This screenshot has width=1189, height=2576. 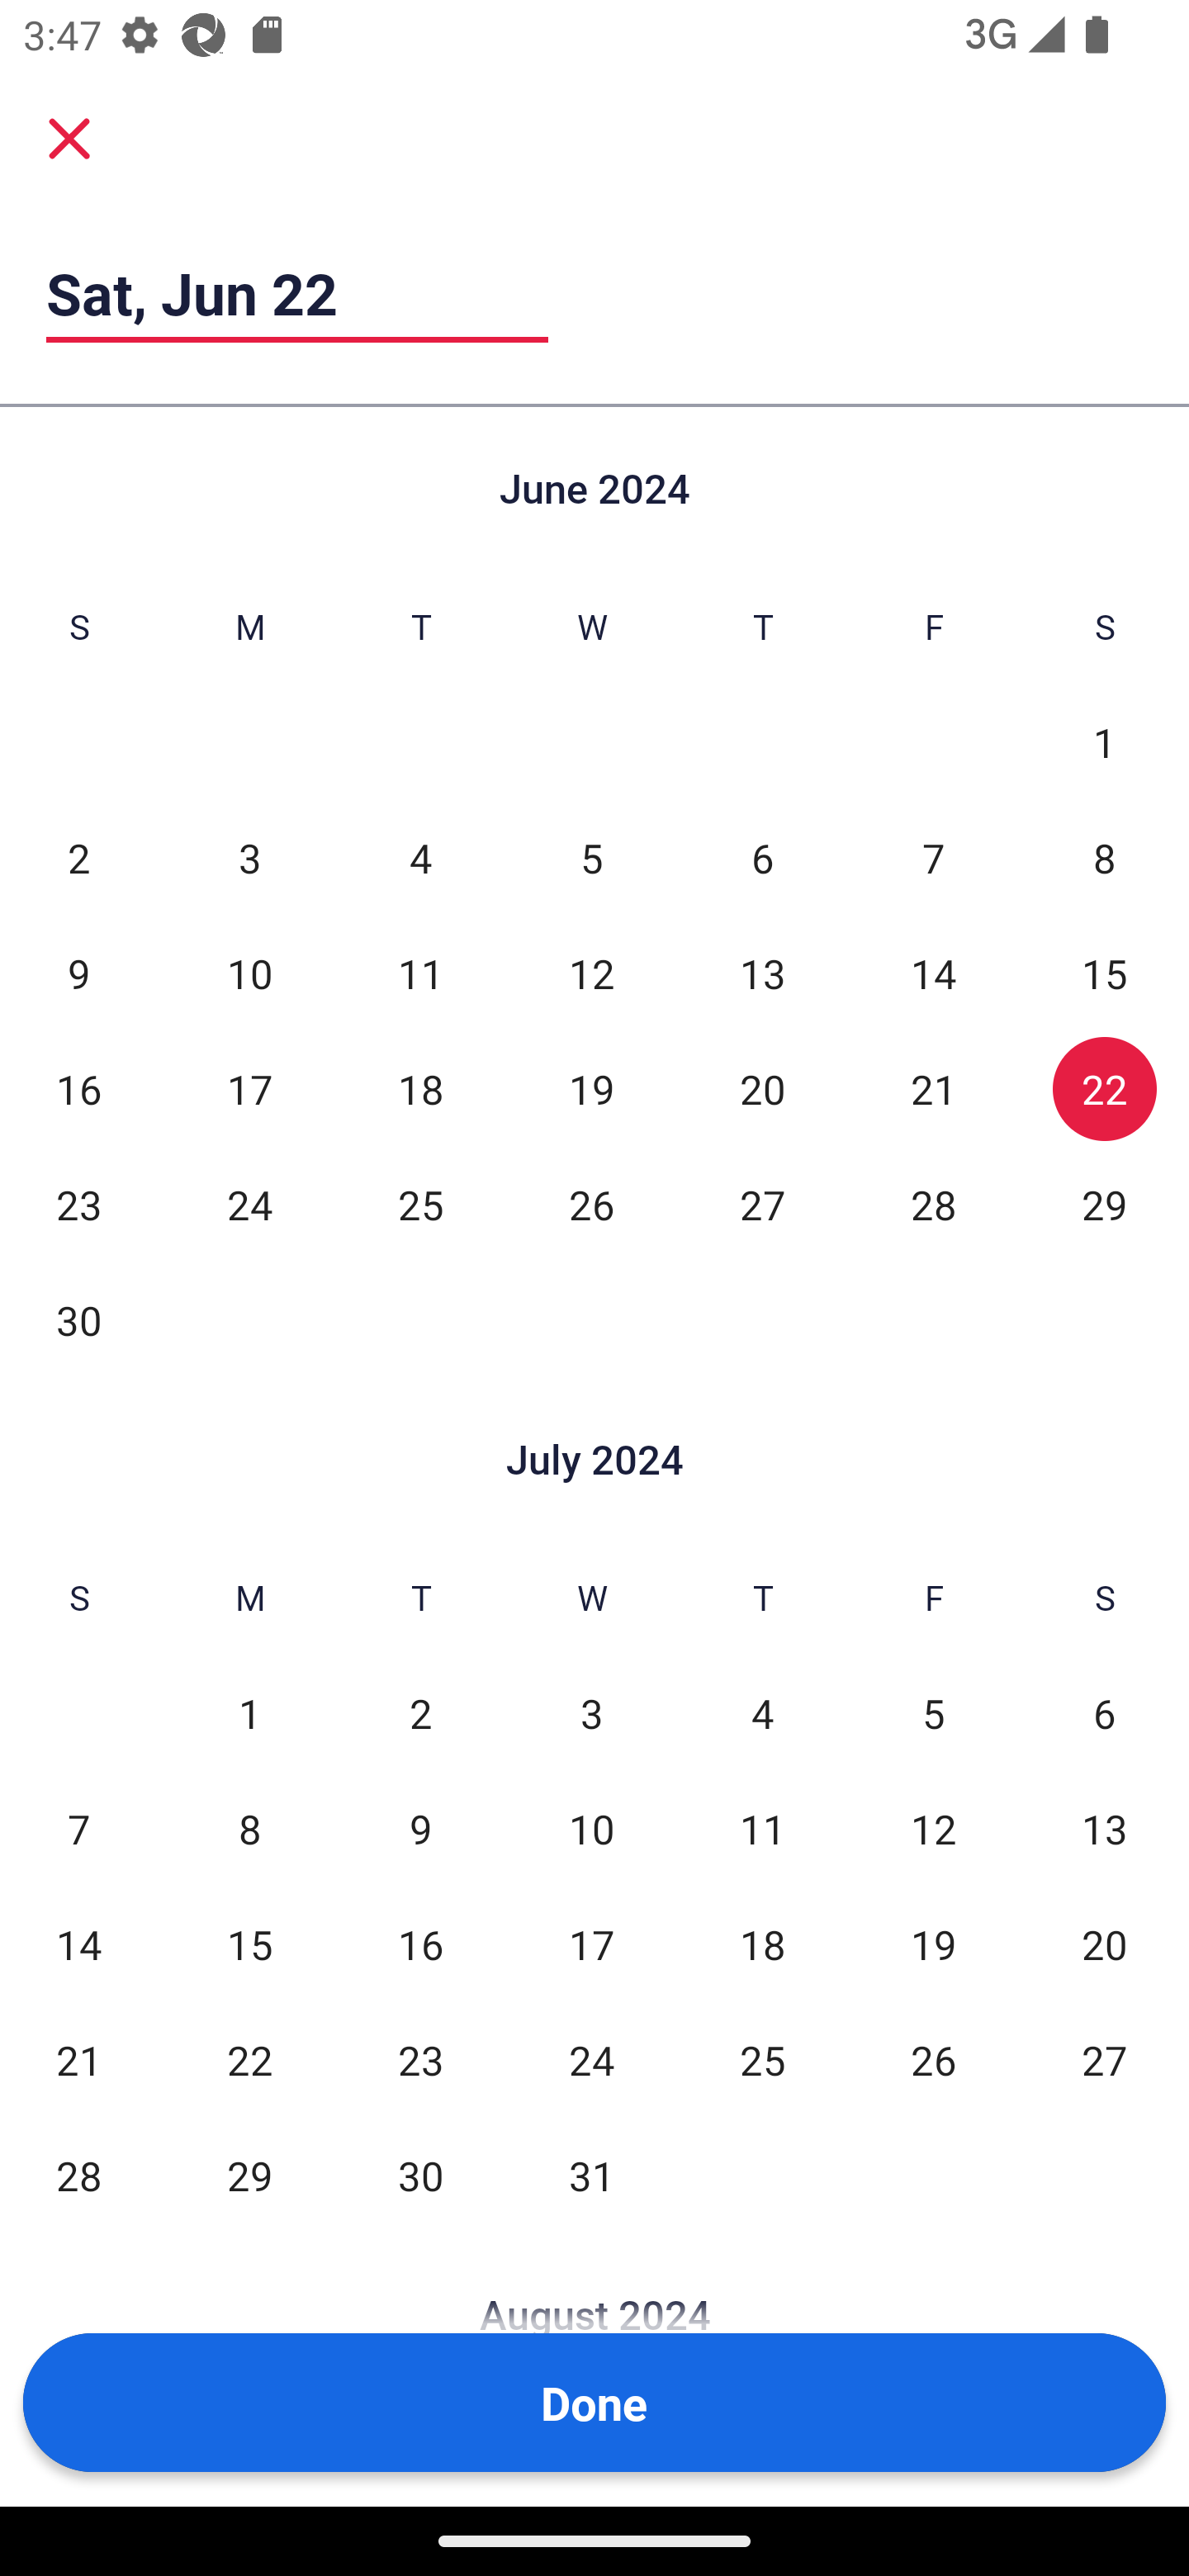 I want to click on 21 Sun, Jul 21, Not Selected, so click(x=78, y=2059).